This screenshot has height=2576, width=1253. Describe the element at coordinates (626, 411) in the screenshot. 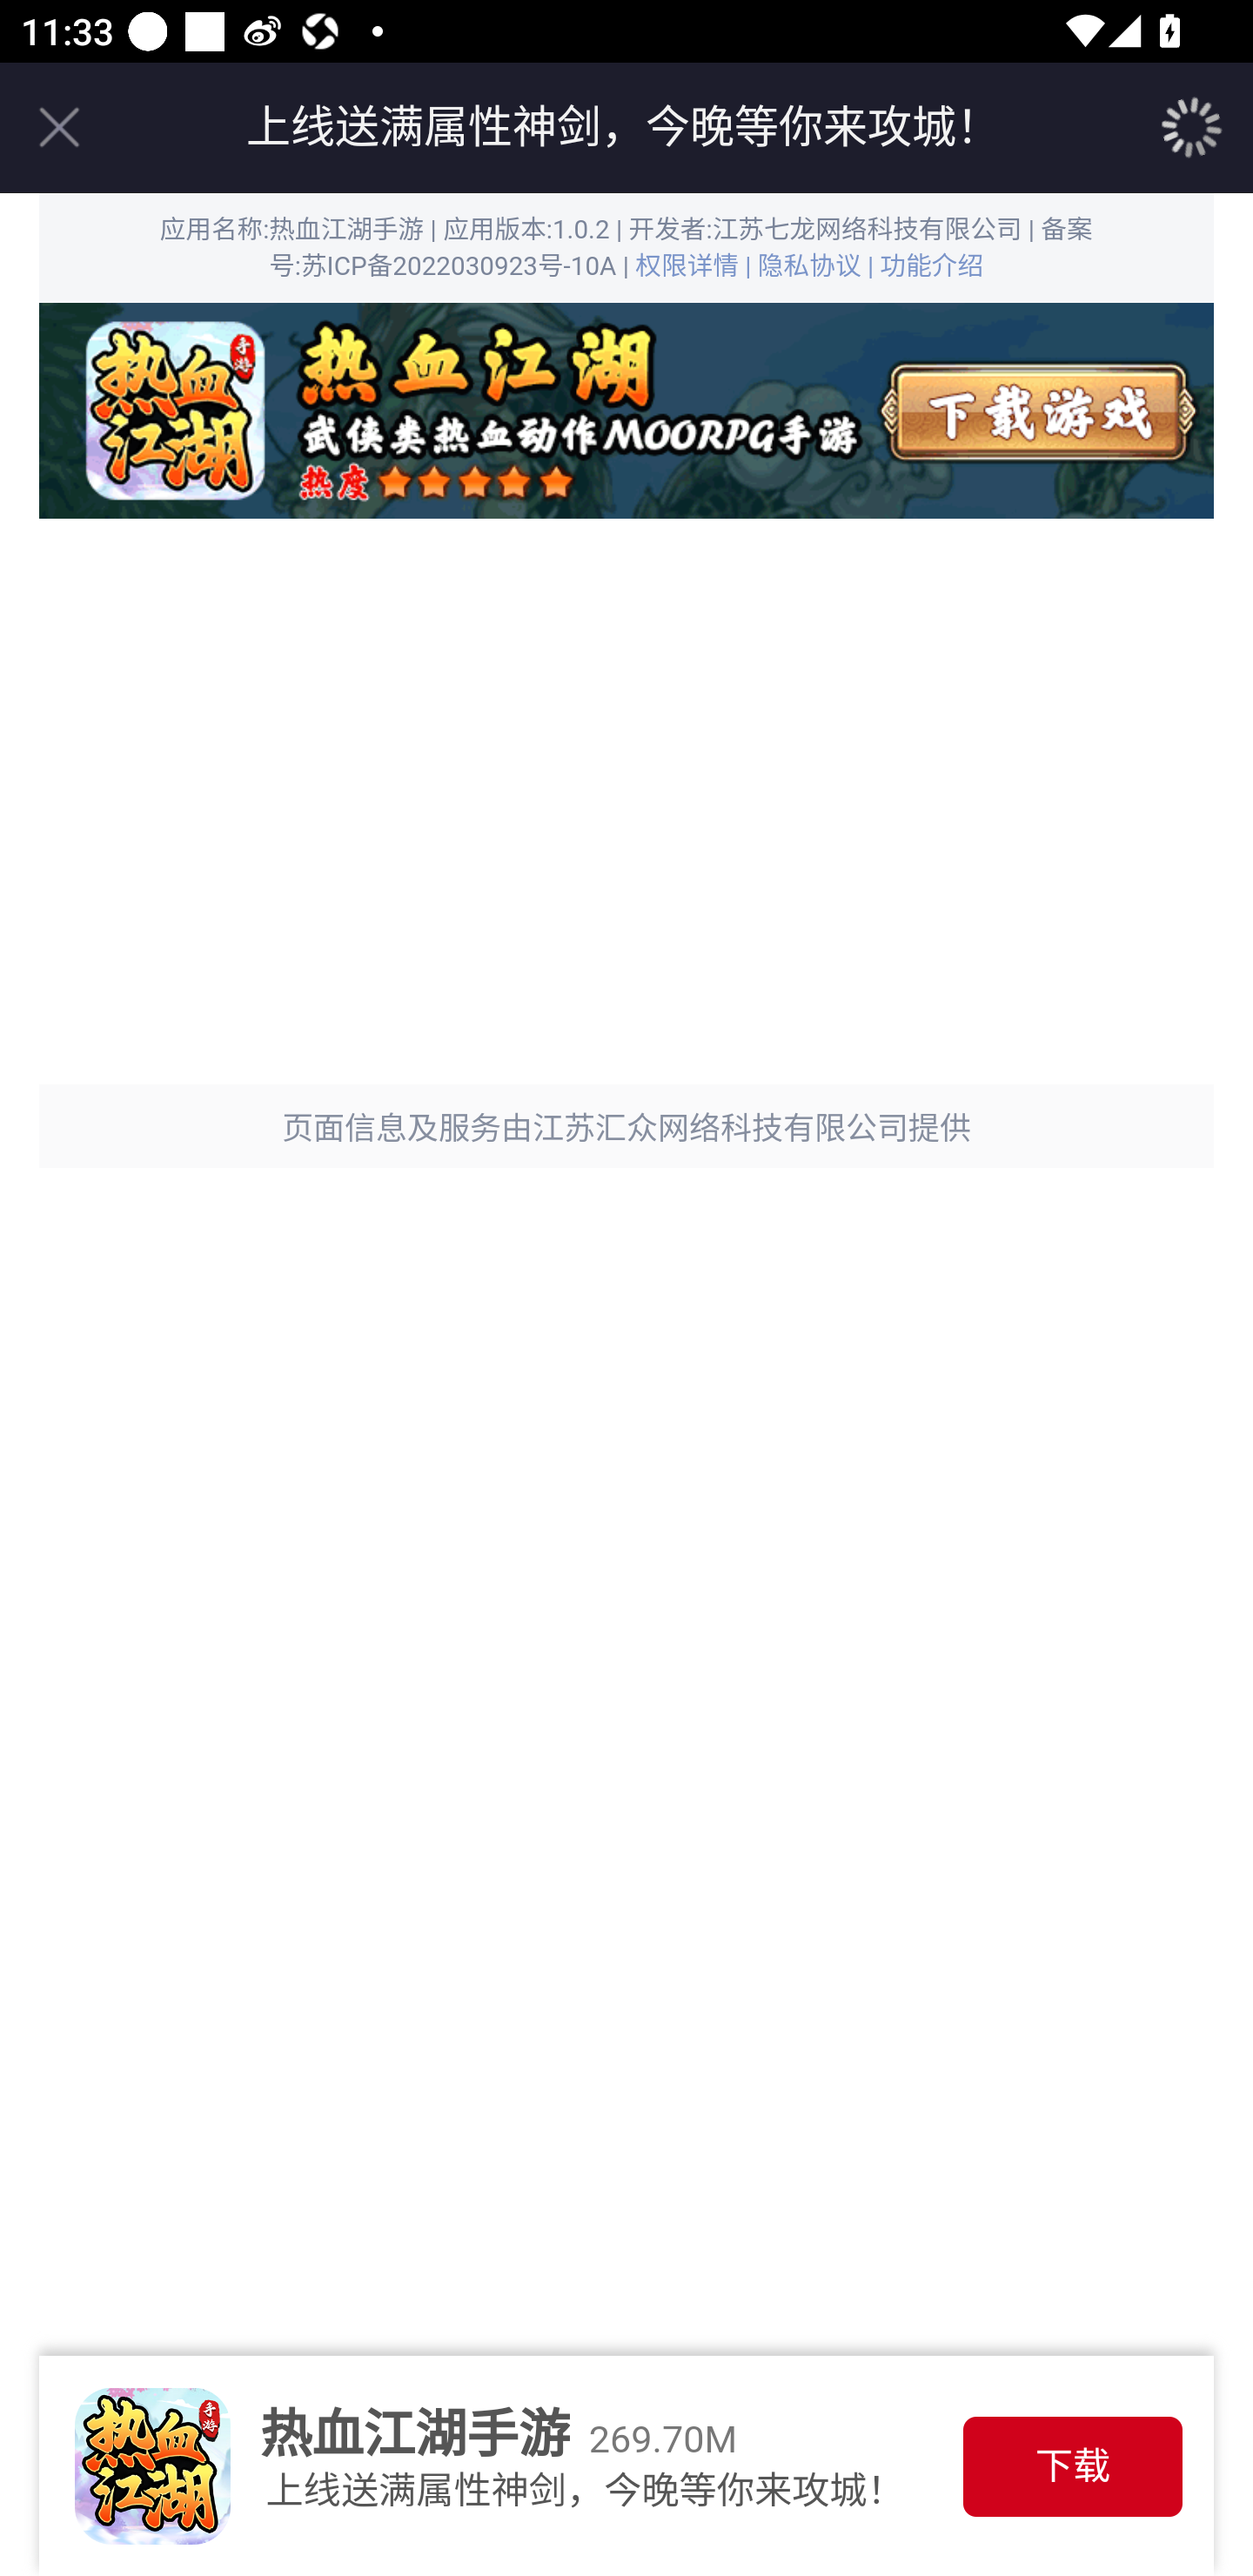

I see `0?tp=webp` at that location.